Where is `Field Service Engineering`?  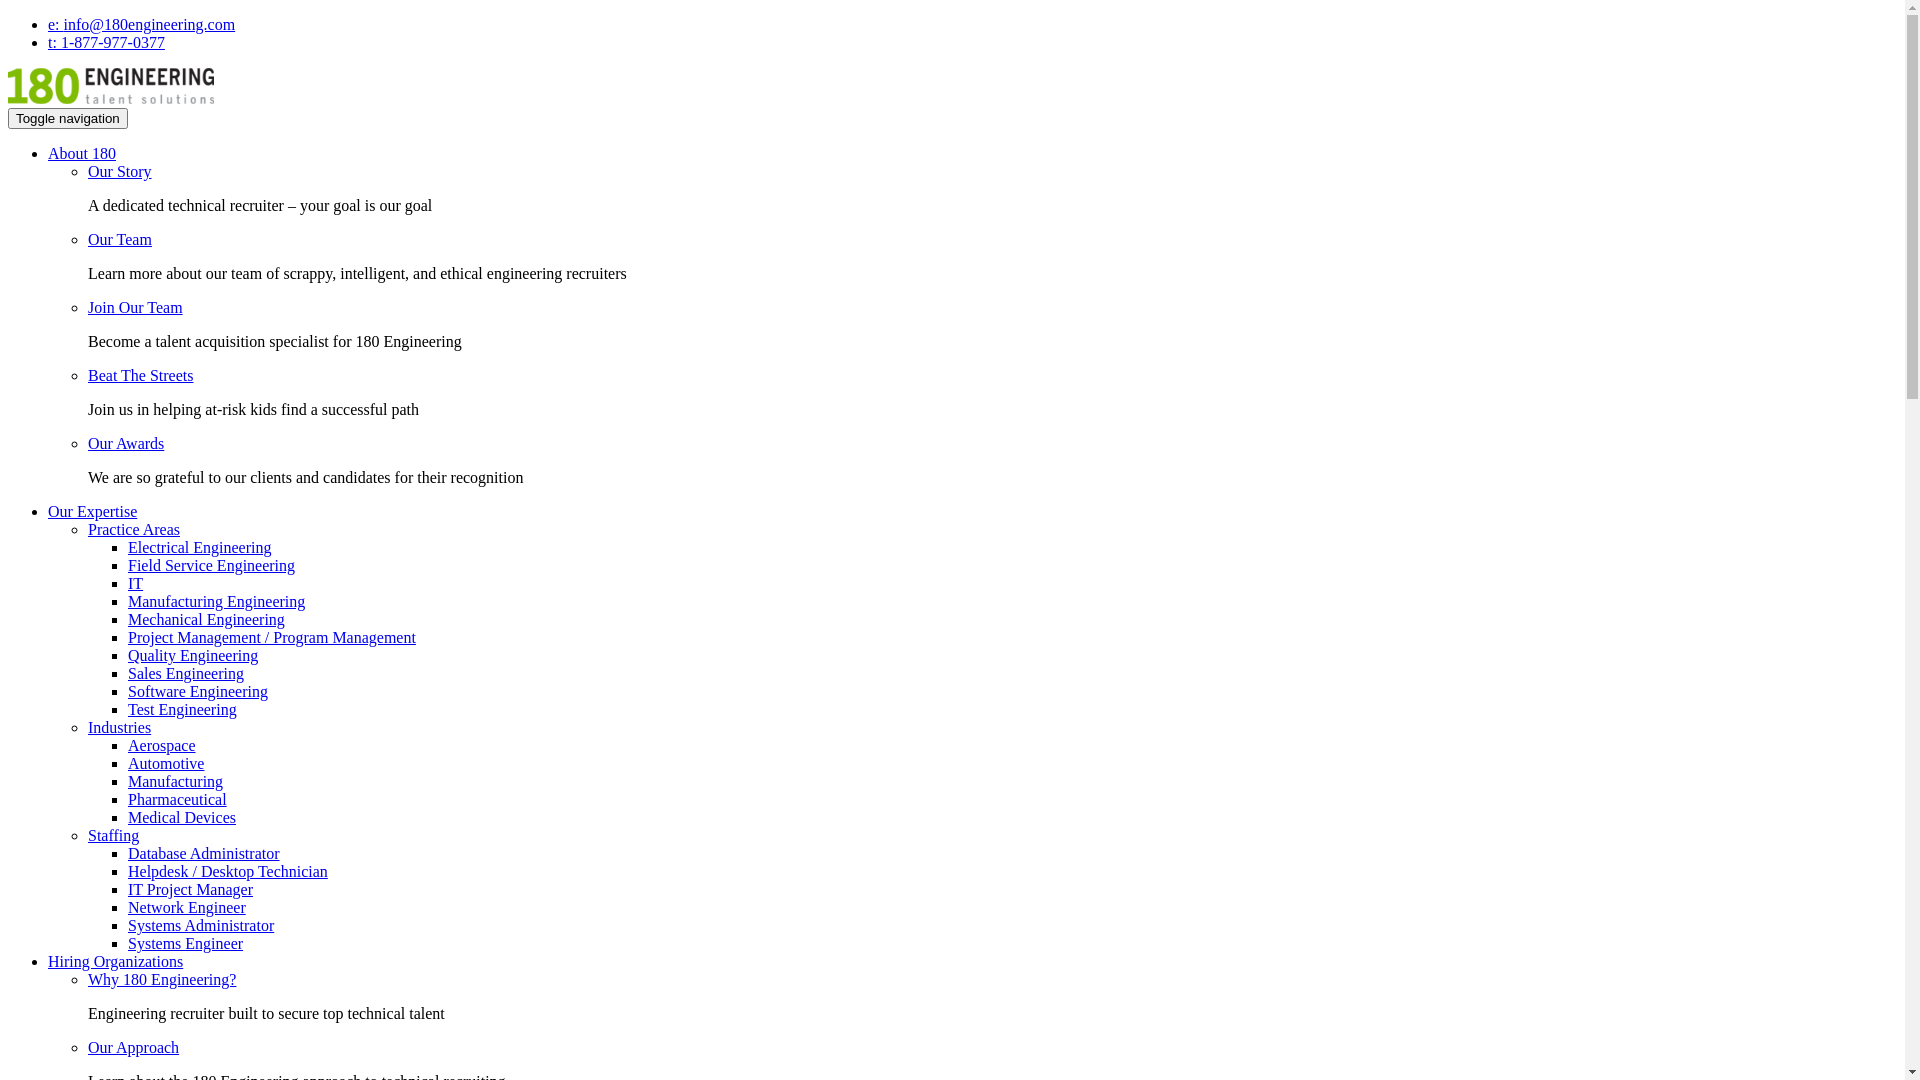
Field Service Engineering is located at coordinates (212, 566).